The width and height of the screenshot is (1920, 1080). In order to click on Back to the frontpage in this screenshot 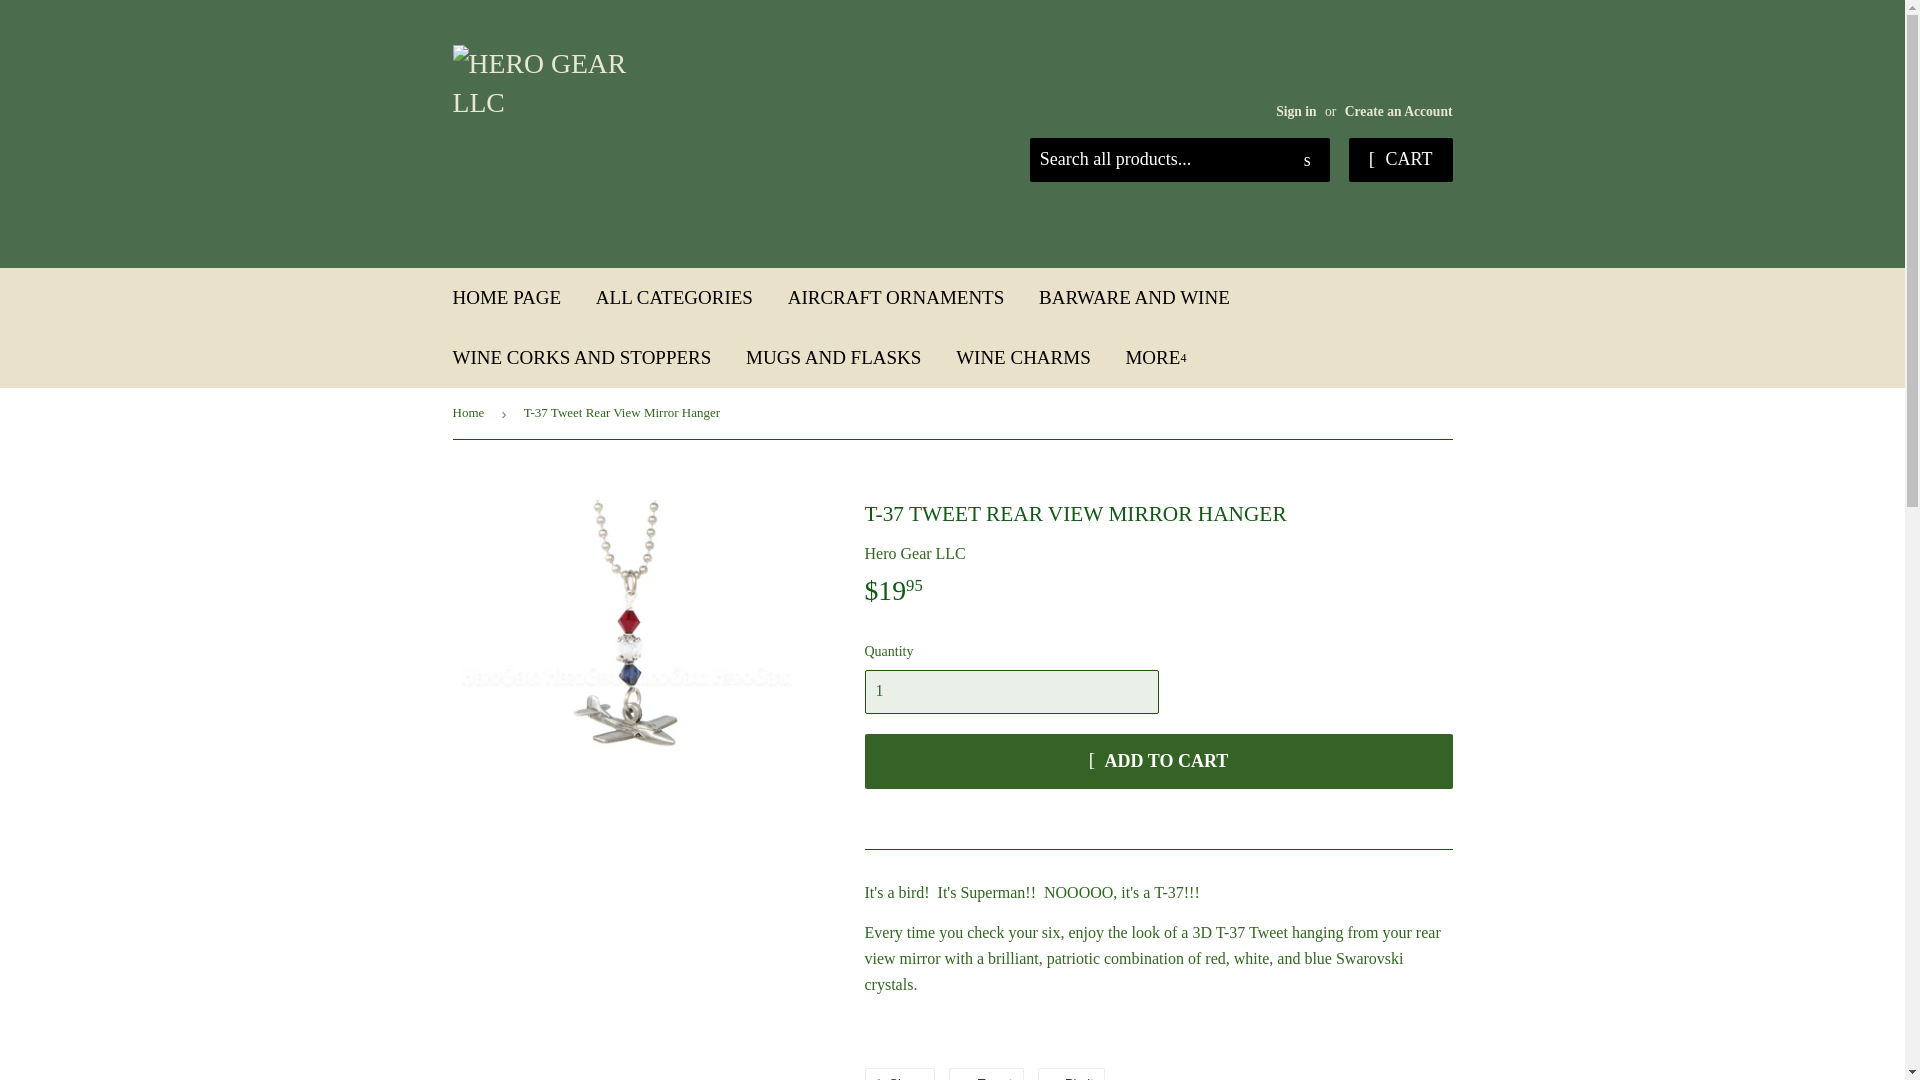, I will do `click(471, 412)`.